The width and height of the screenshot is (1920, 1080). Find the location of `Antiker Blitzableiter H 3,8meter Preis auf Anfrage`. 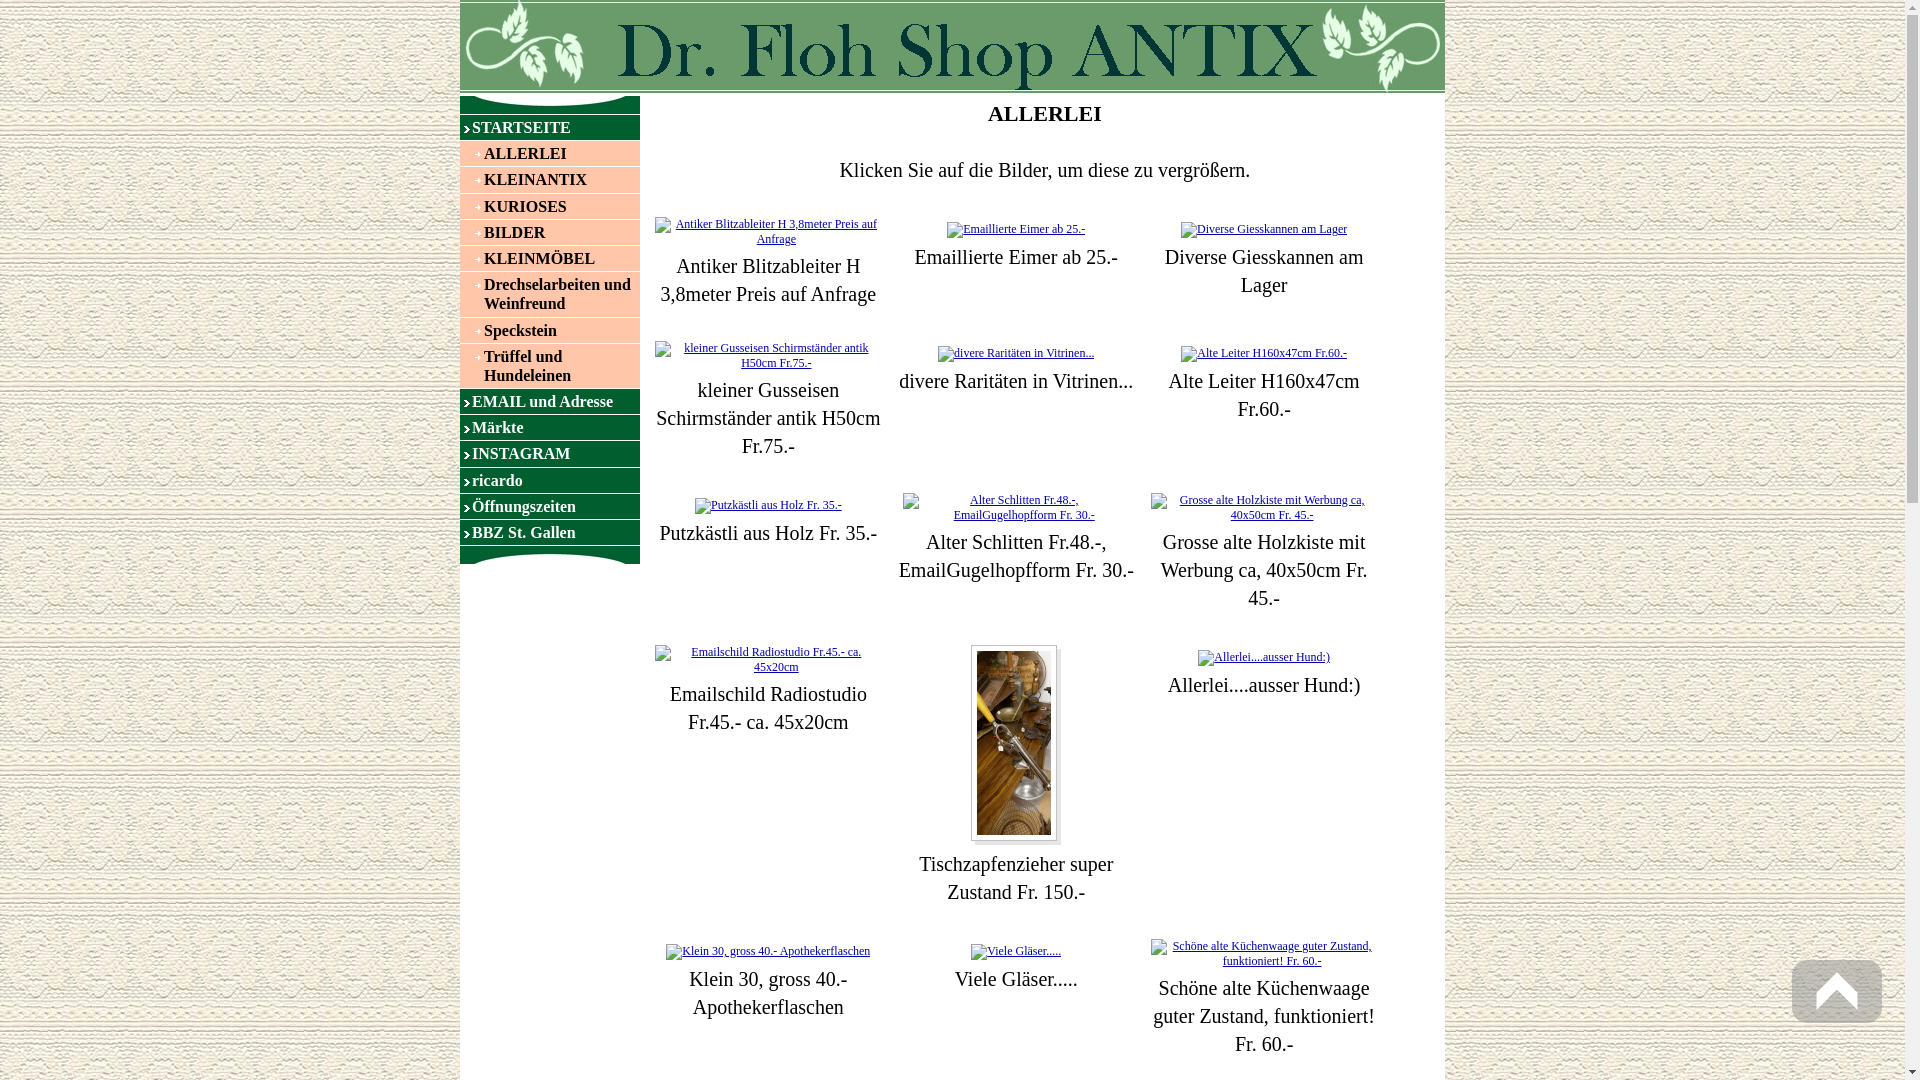

Antiker Blitzableiter H 3,8meter Preis auf Anfrage is located at coordinates (768, 232).